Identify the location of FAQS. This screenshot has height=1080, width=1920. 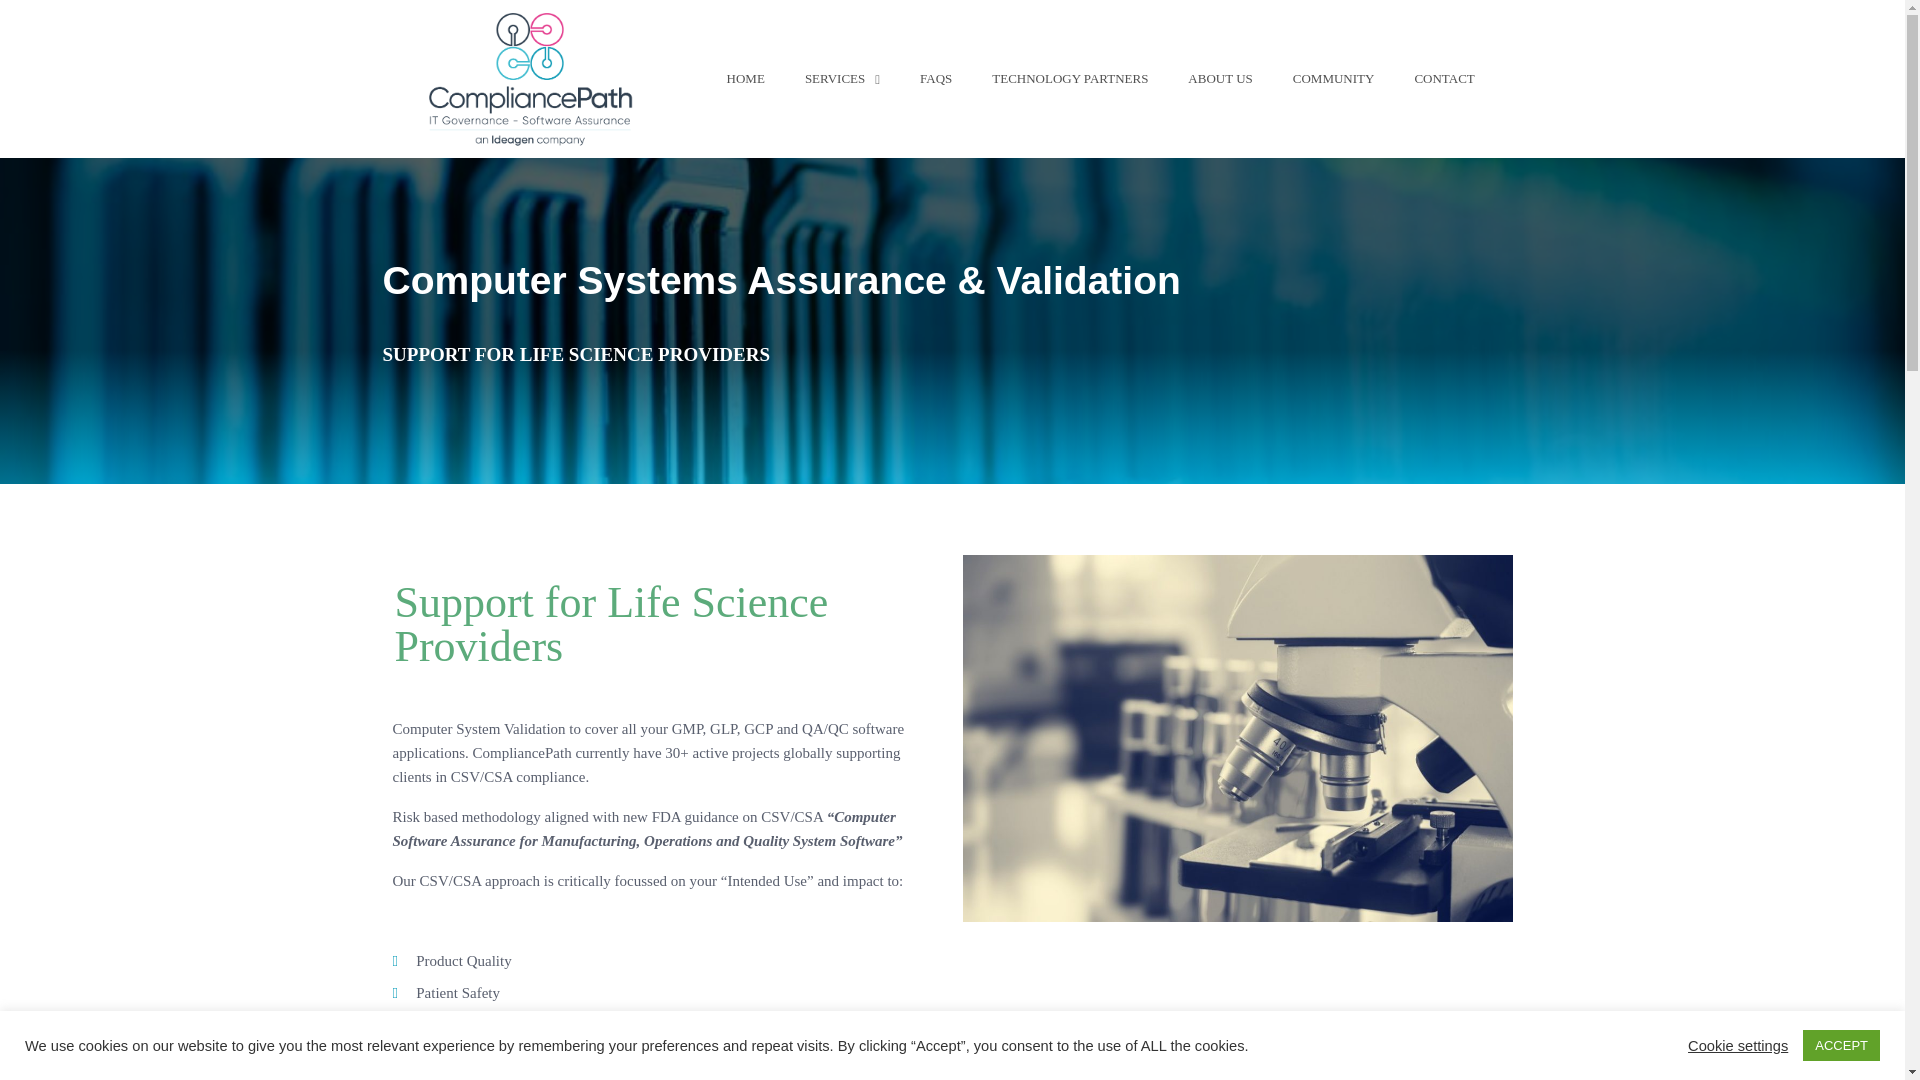
(936, 78).